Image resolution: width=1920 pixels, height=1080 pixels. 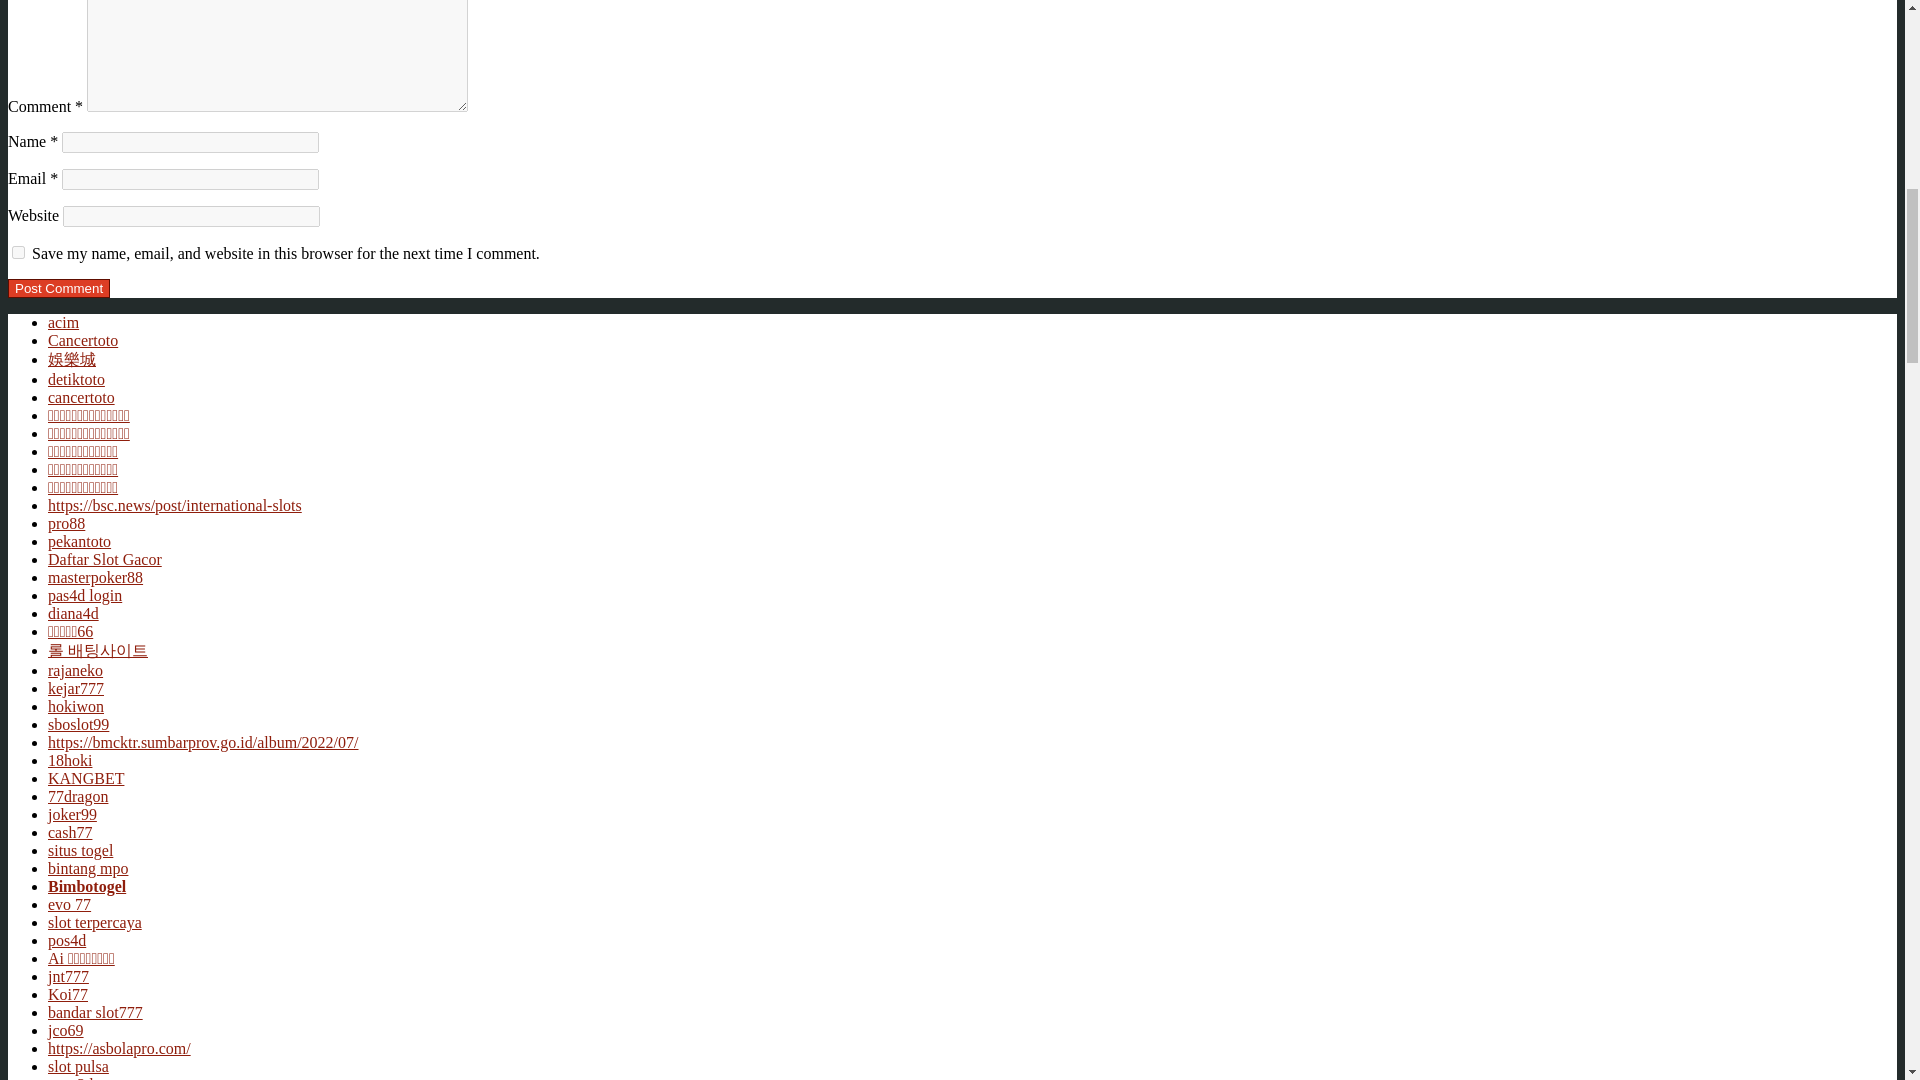 What do you see at coordinates (66, 524) in the screenshot?
I see `pro88` at bounding box center [66, 524].